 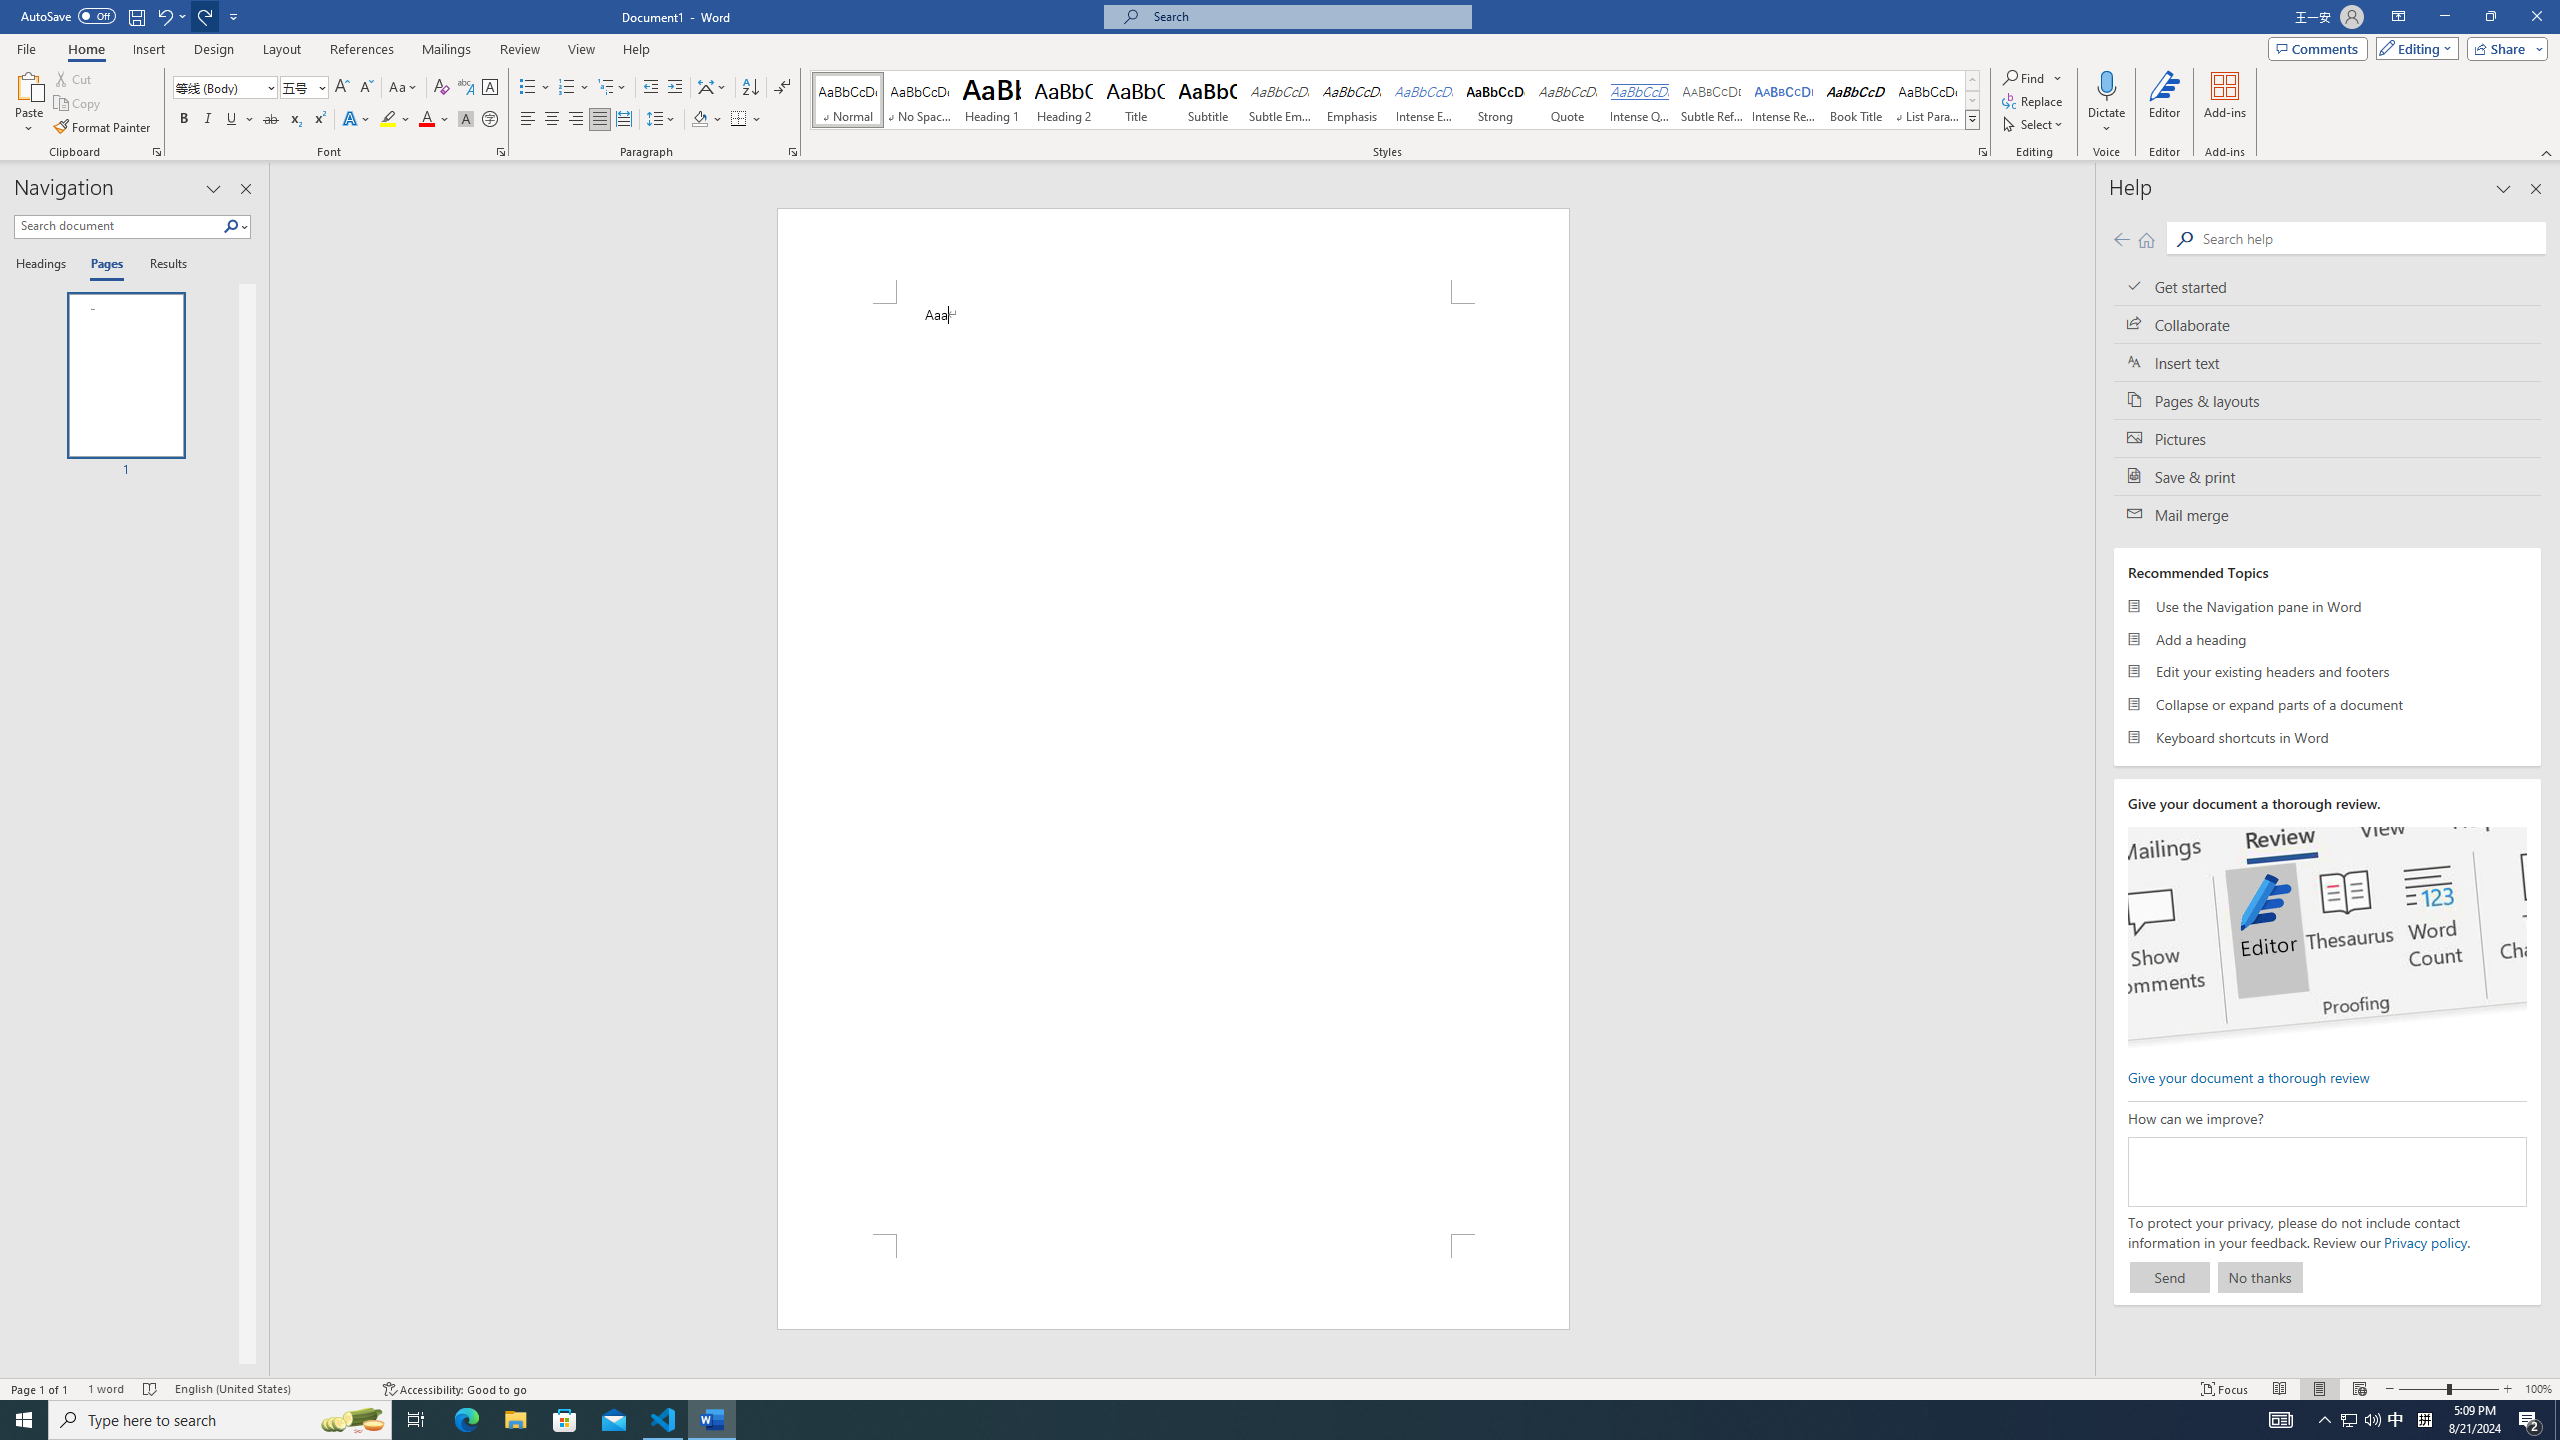 What do you see at coordinates (652, 88) in the screenshot?
I see `Decrease Indent` at bounding box center [652, 88].